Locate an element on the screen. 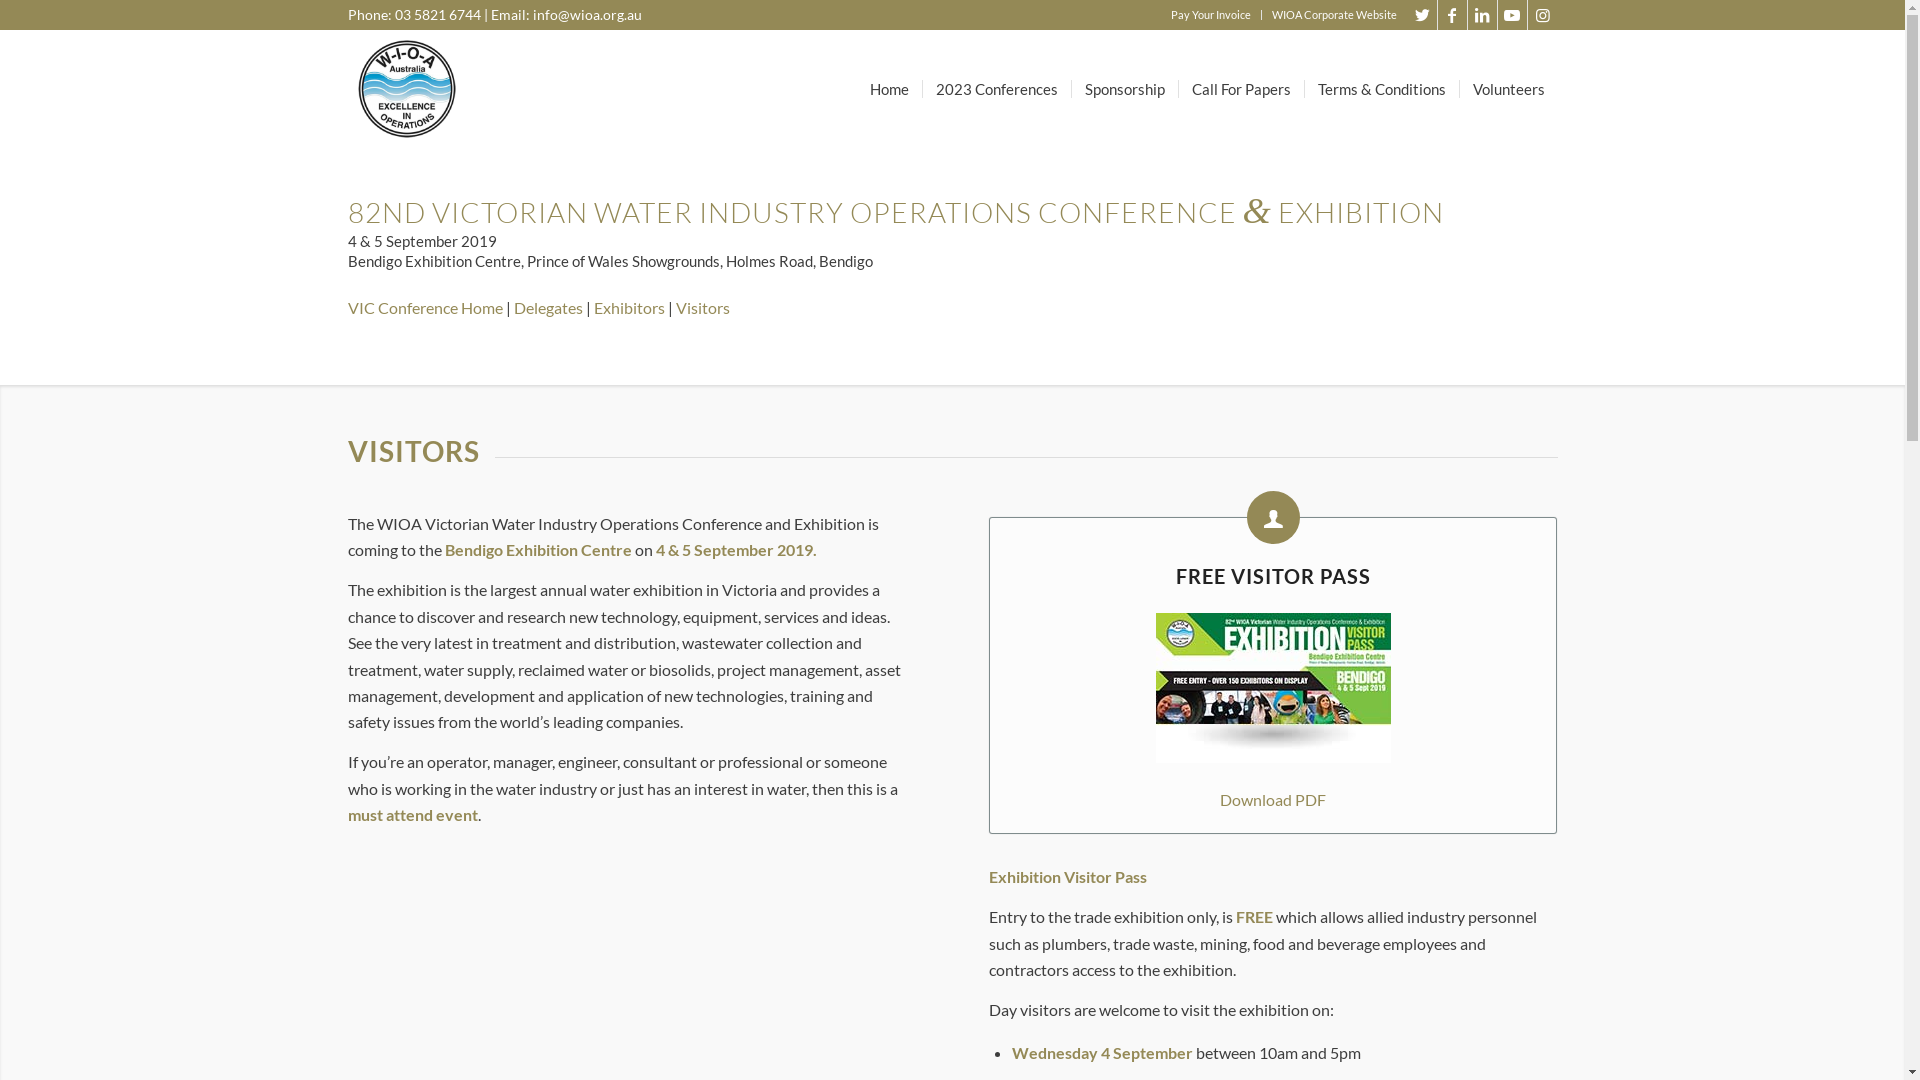 The width and height of the screenshot is (1920, 1080). Home is located at coordinates (888, 89).